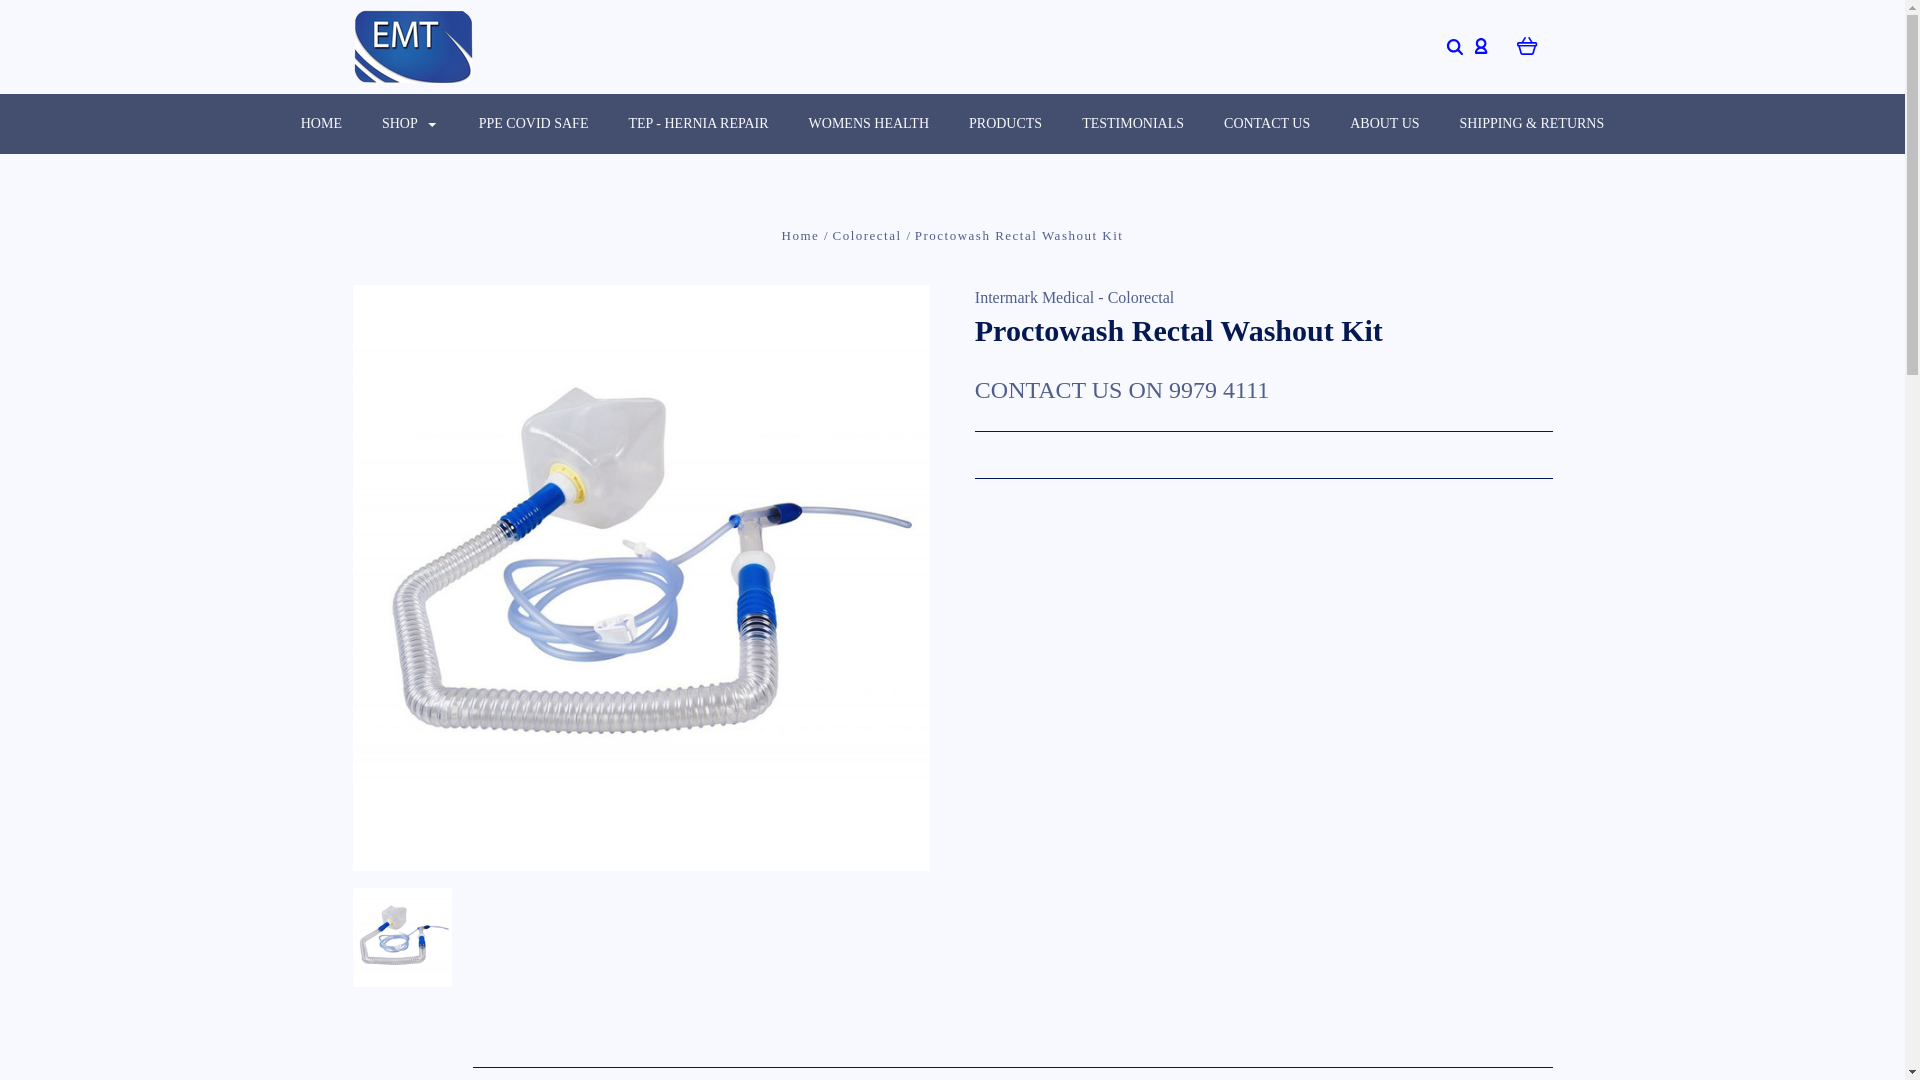 Image resolution: width=1920 pixels, height=1080 pixels. I want to click on TEP - HERNIA REPAIR, so click(698, 124).